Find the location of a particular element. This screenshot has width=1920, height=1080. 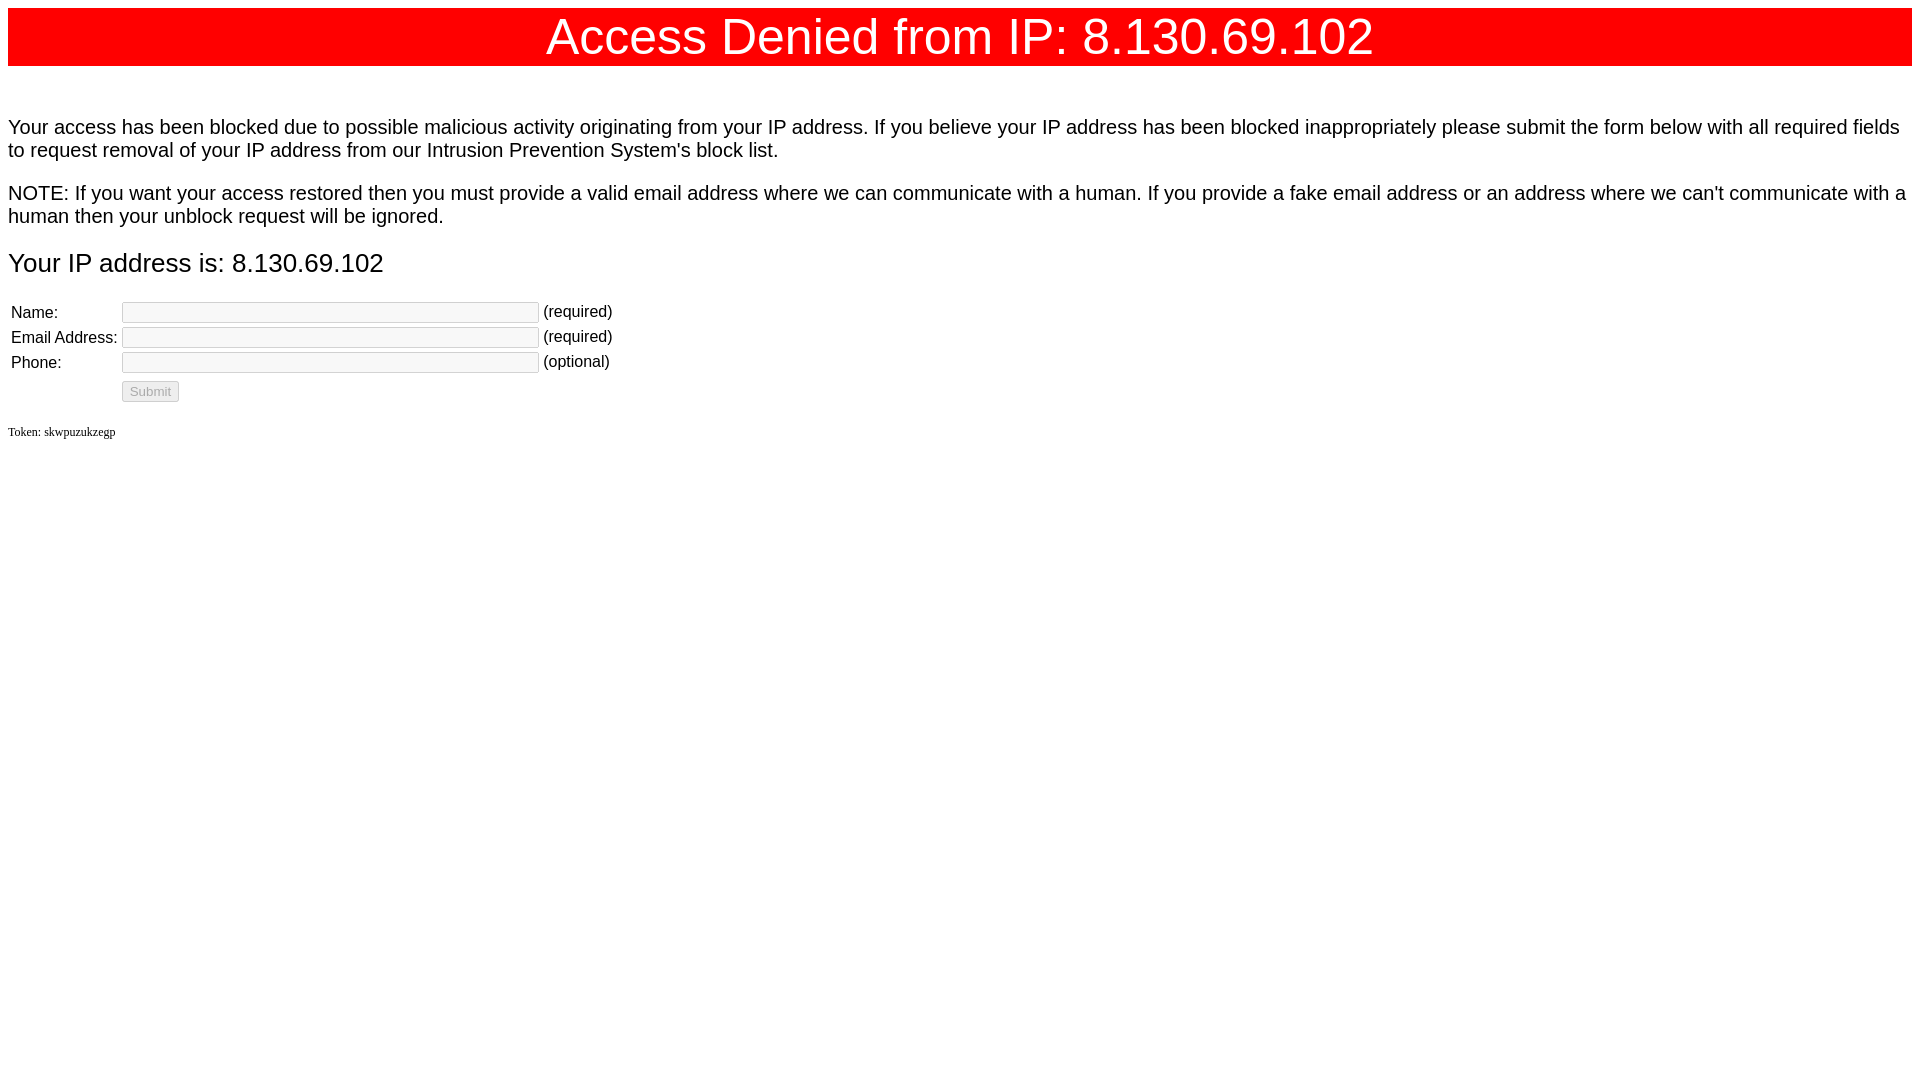

Submit is located at coordinates (150, 391).